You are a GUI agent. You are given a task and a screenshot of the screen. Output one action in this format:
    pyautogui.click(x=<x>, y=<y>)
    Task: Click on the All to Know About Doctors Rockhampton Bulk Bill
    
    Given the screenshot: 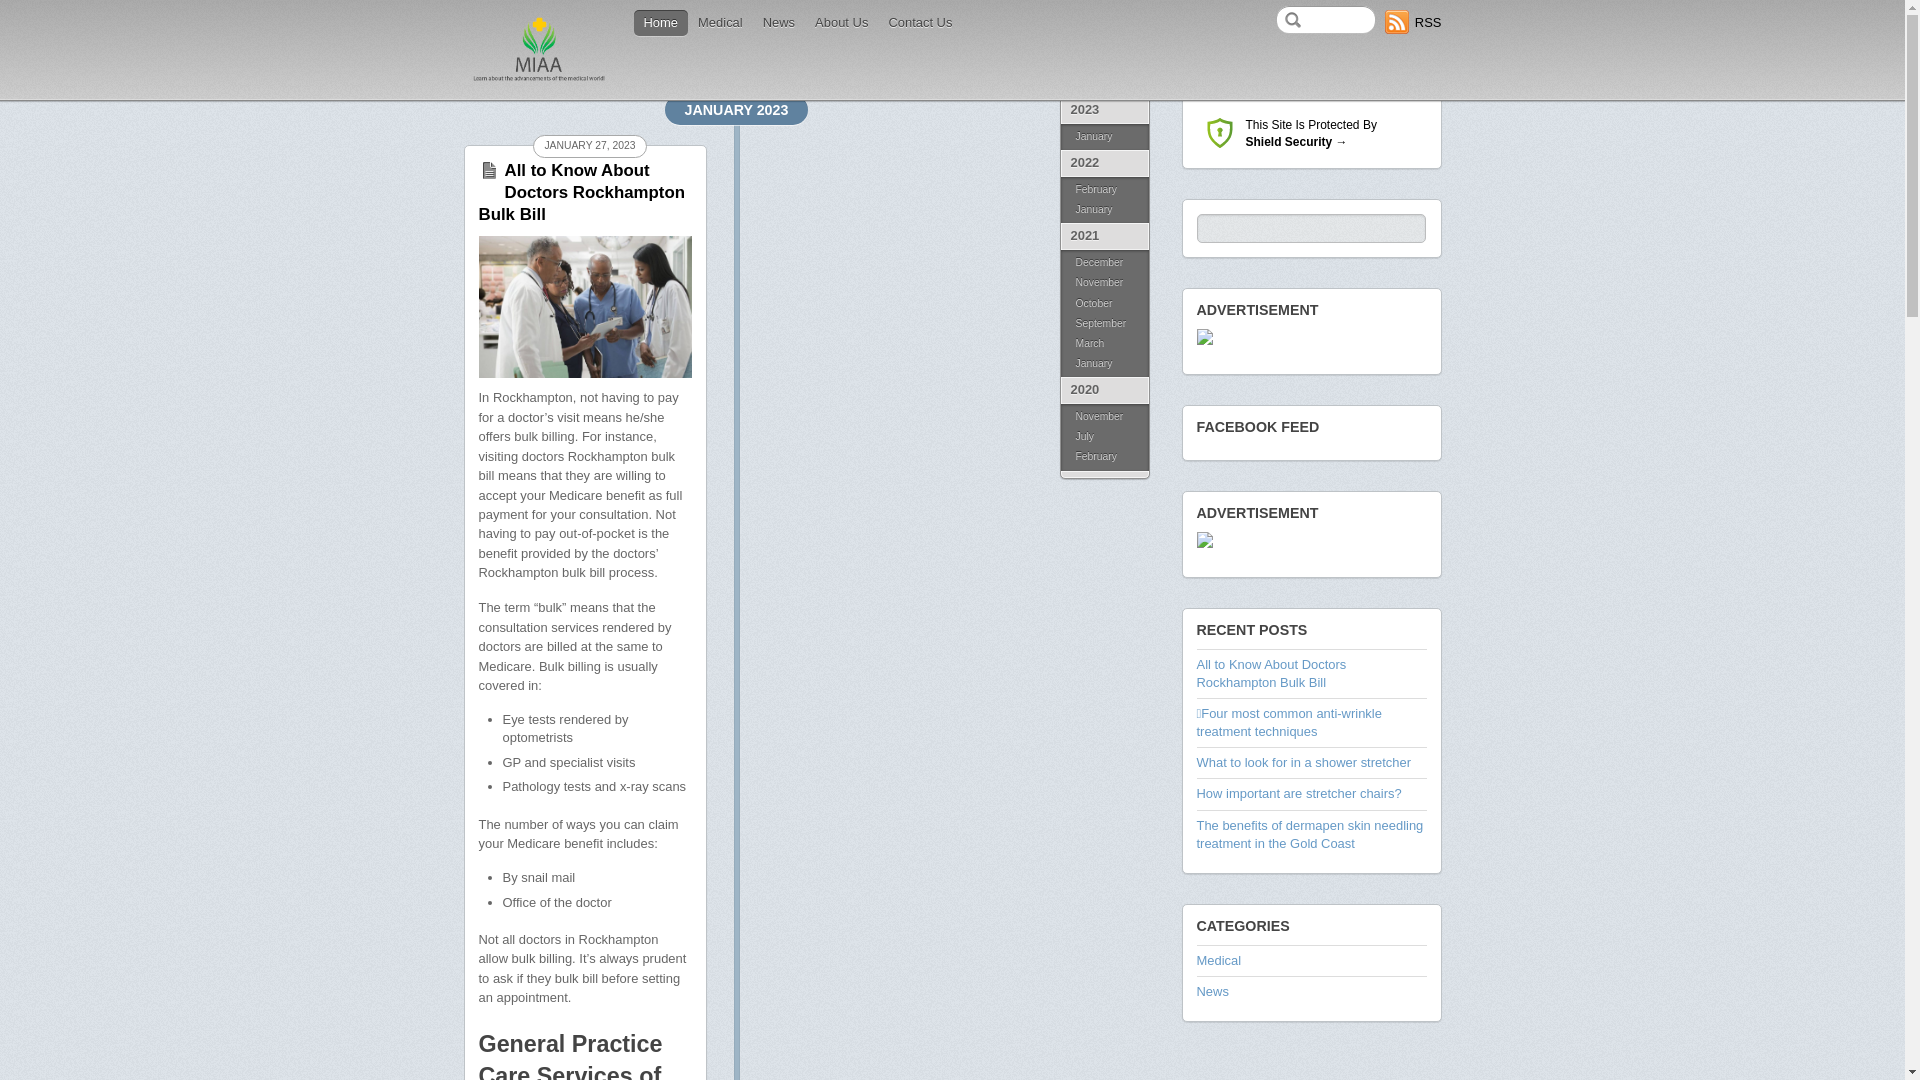 What is the action you would take?
    pyautogui.click(x=1271, y=674)
    